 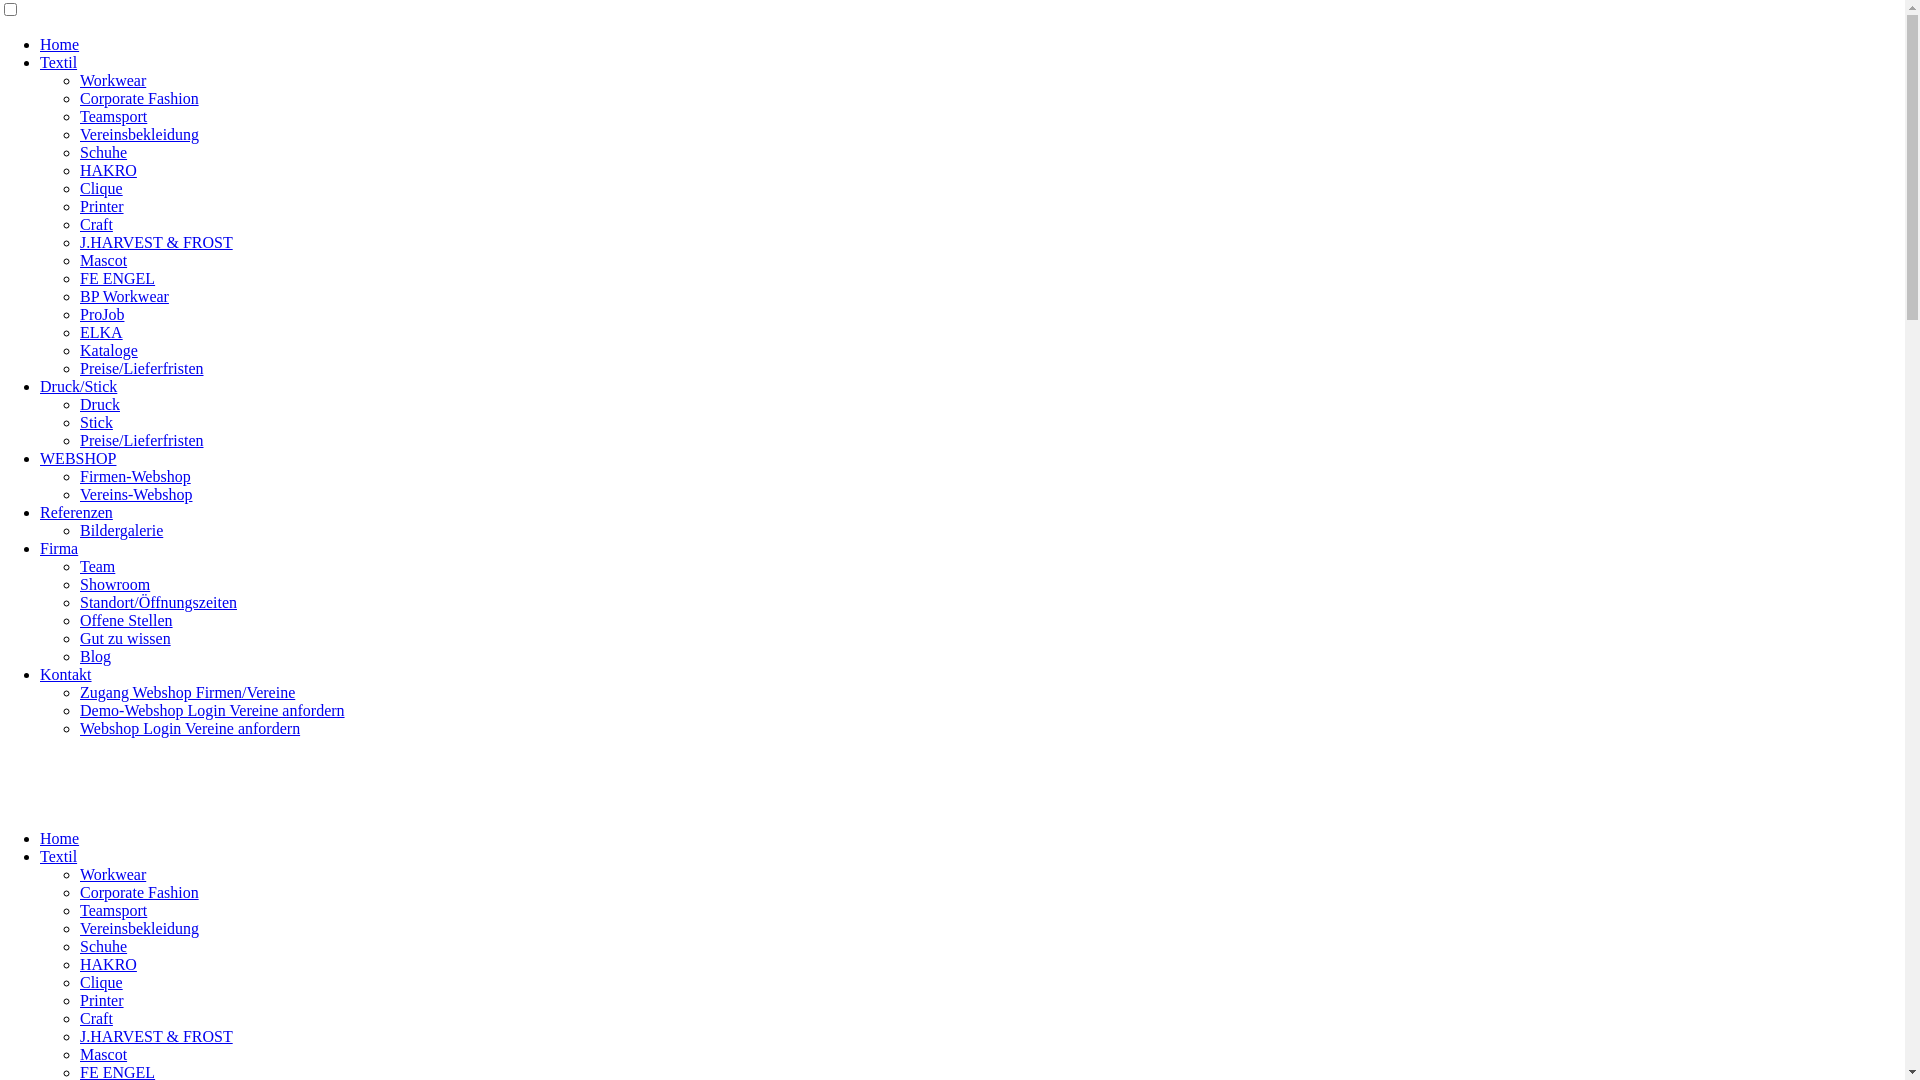 What do you see at coordinates (188, 692) in the screenshot?
I see `Zugang Webshop Firmen/Vereine` at bounding box center [188, 692].